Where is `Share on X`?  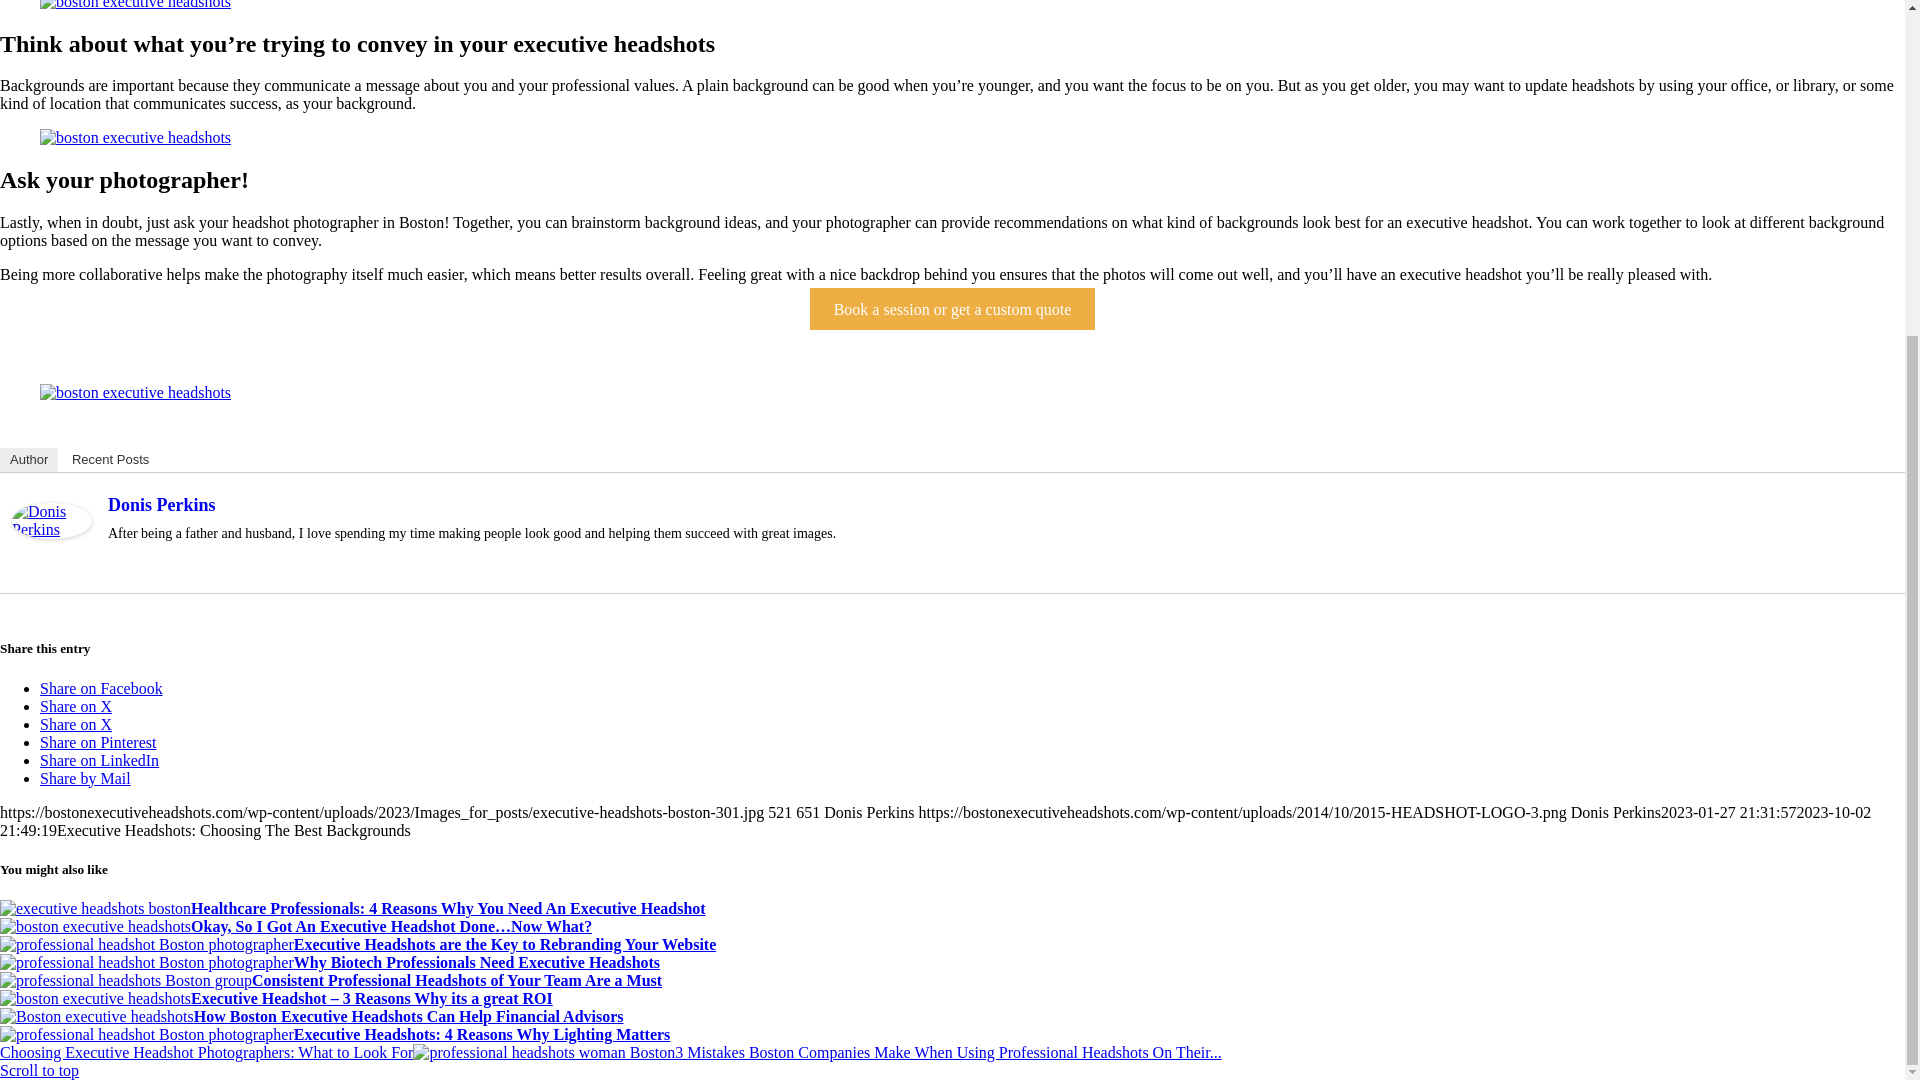 Share on X is located at coordinates (76, 706).